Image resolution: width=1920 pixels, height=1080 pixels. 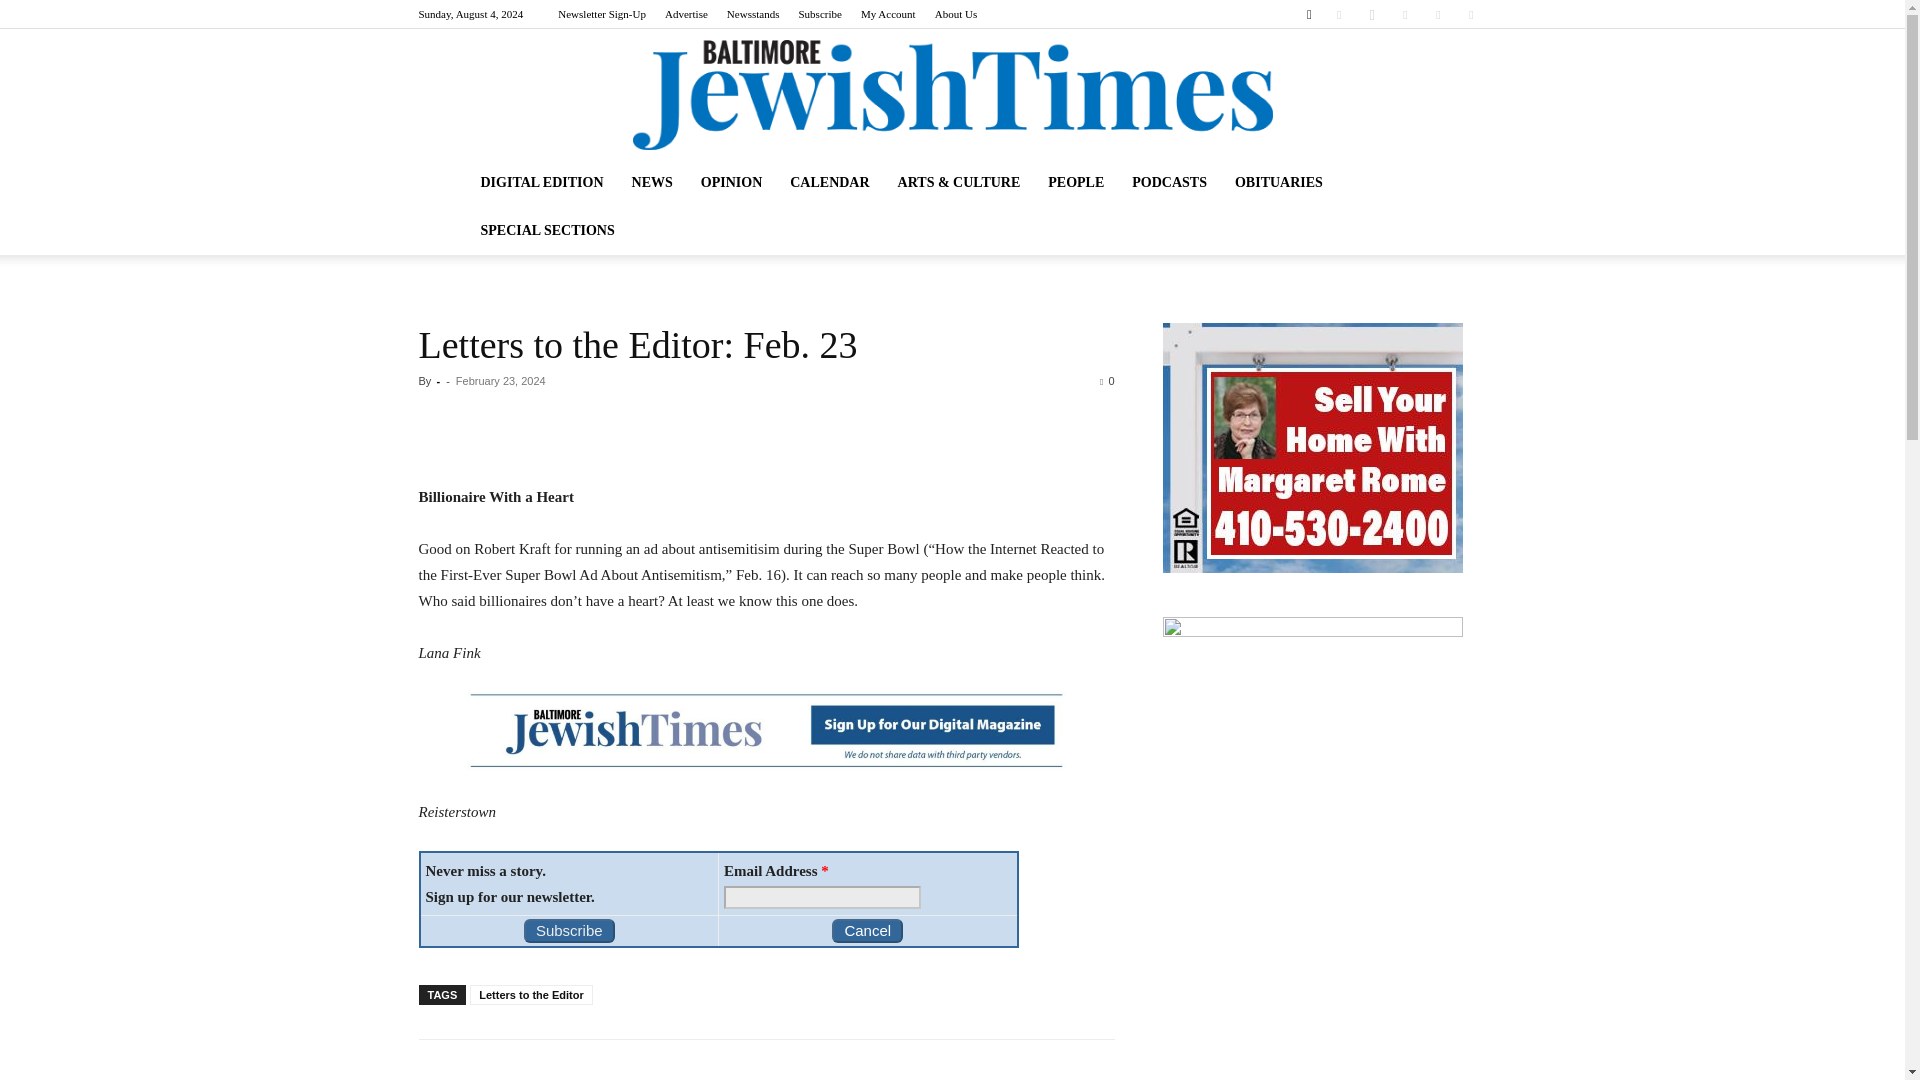 What do you see at coordinates (951, 94) in the screenshot?
I see `Baltimore Jewish Times` at bounding box center [951, 94].